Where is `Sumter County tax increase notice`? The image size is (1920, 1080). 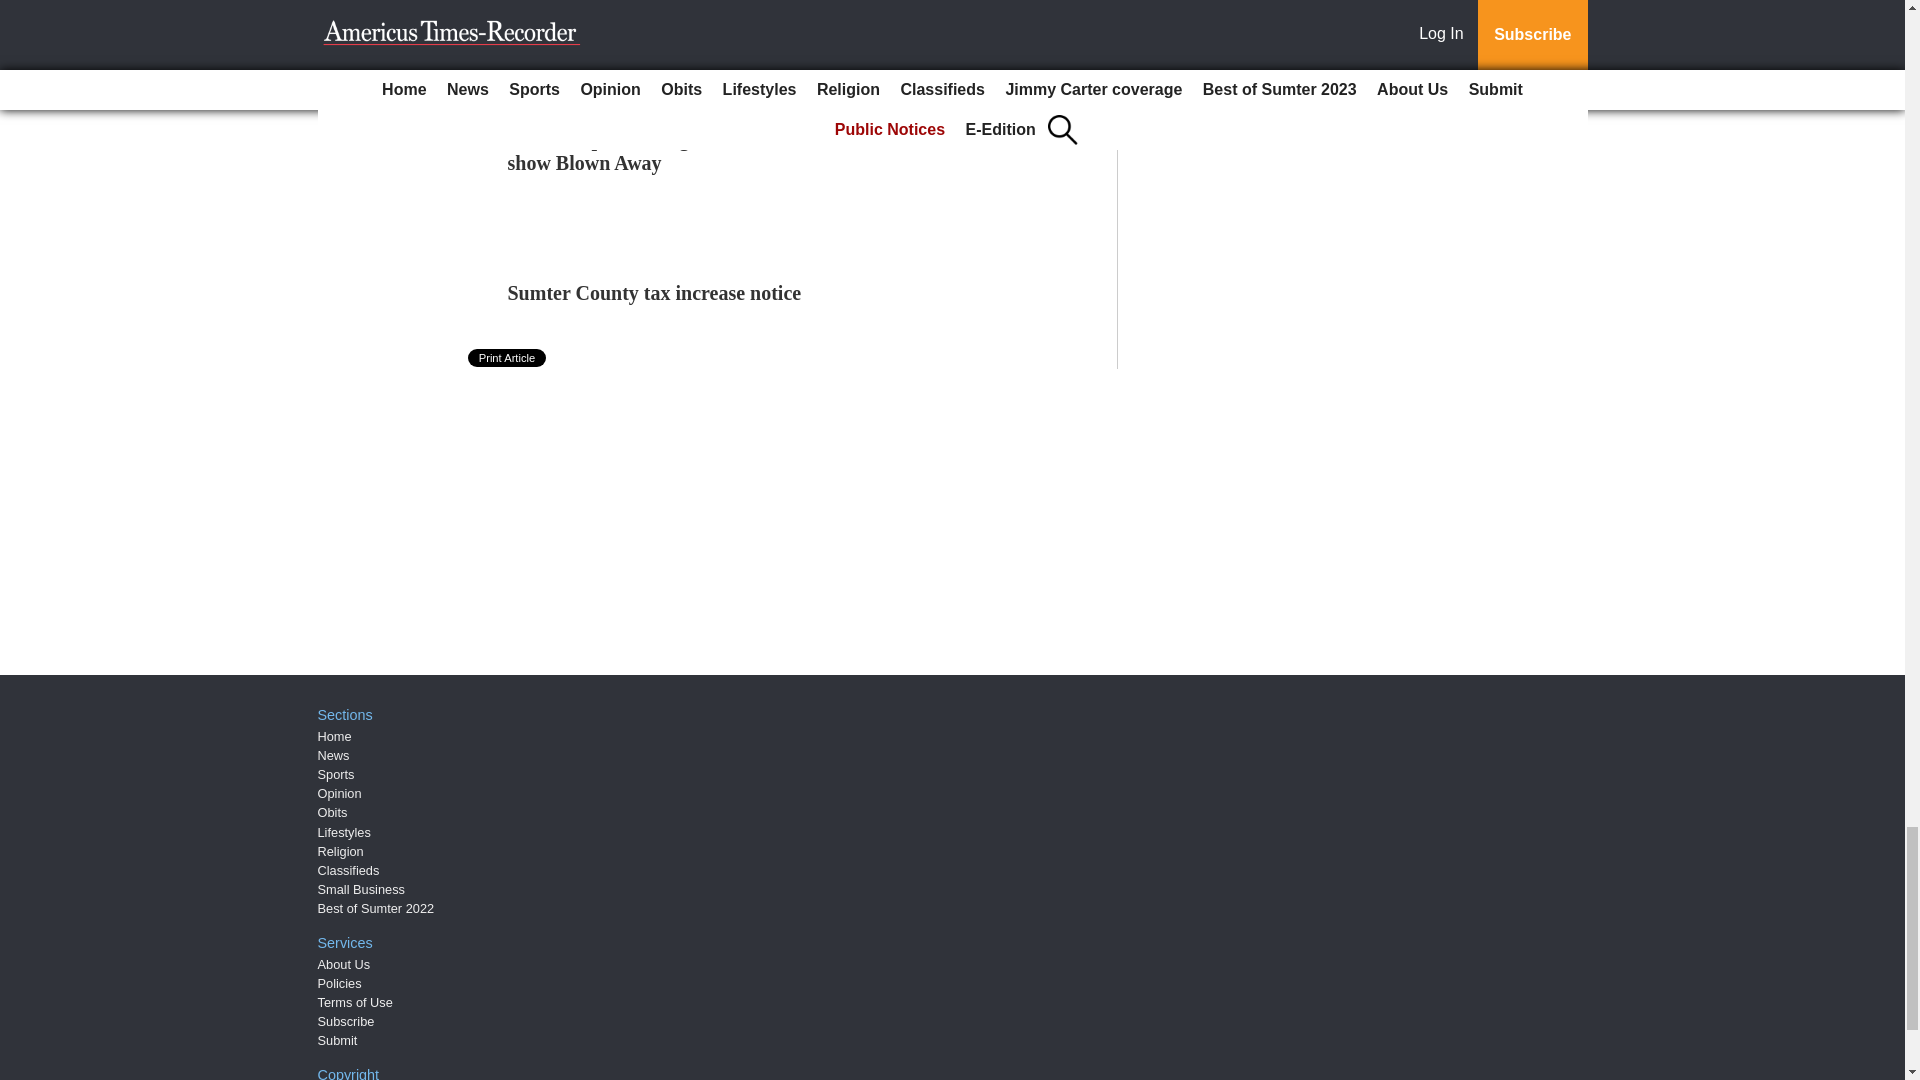 Sumter County tax increase notice is located at coordinates (655, 292).